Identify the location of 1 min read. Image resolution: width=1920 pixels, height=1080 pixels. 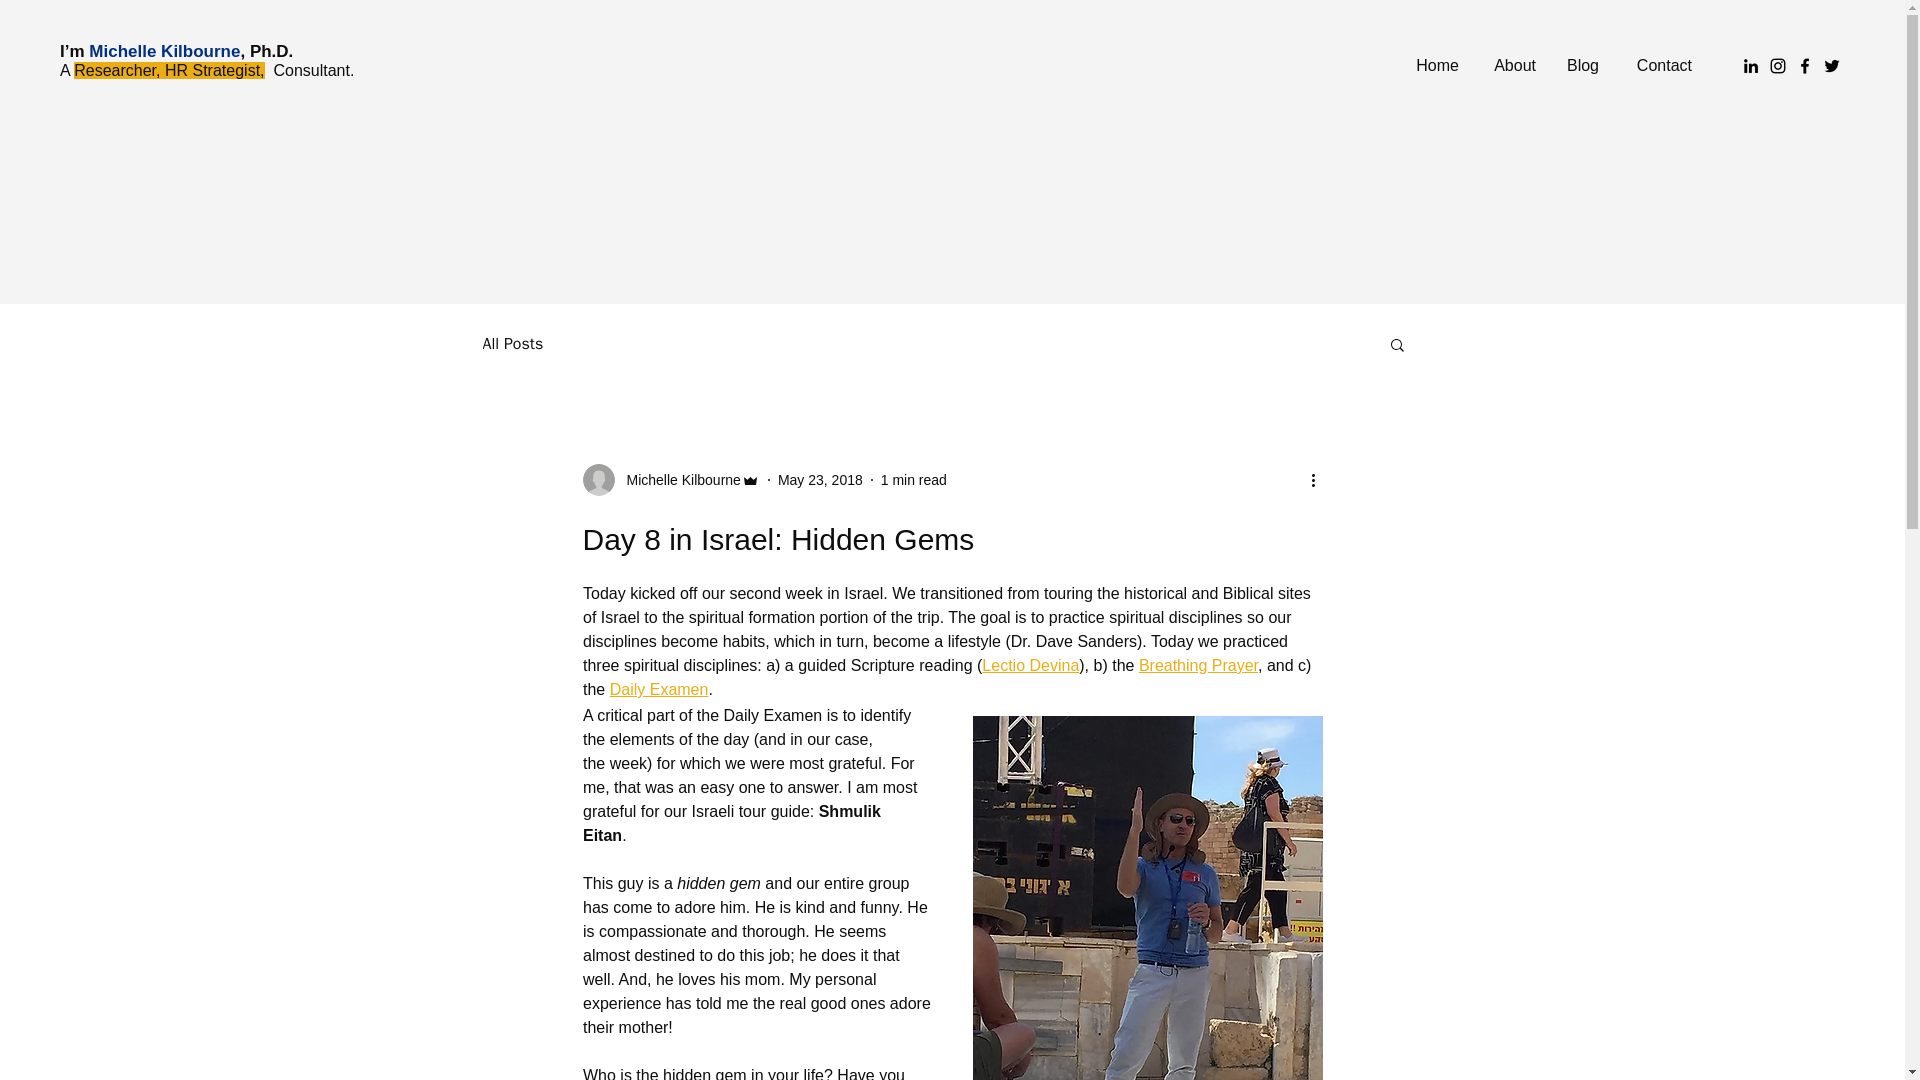
(914, 480).